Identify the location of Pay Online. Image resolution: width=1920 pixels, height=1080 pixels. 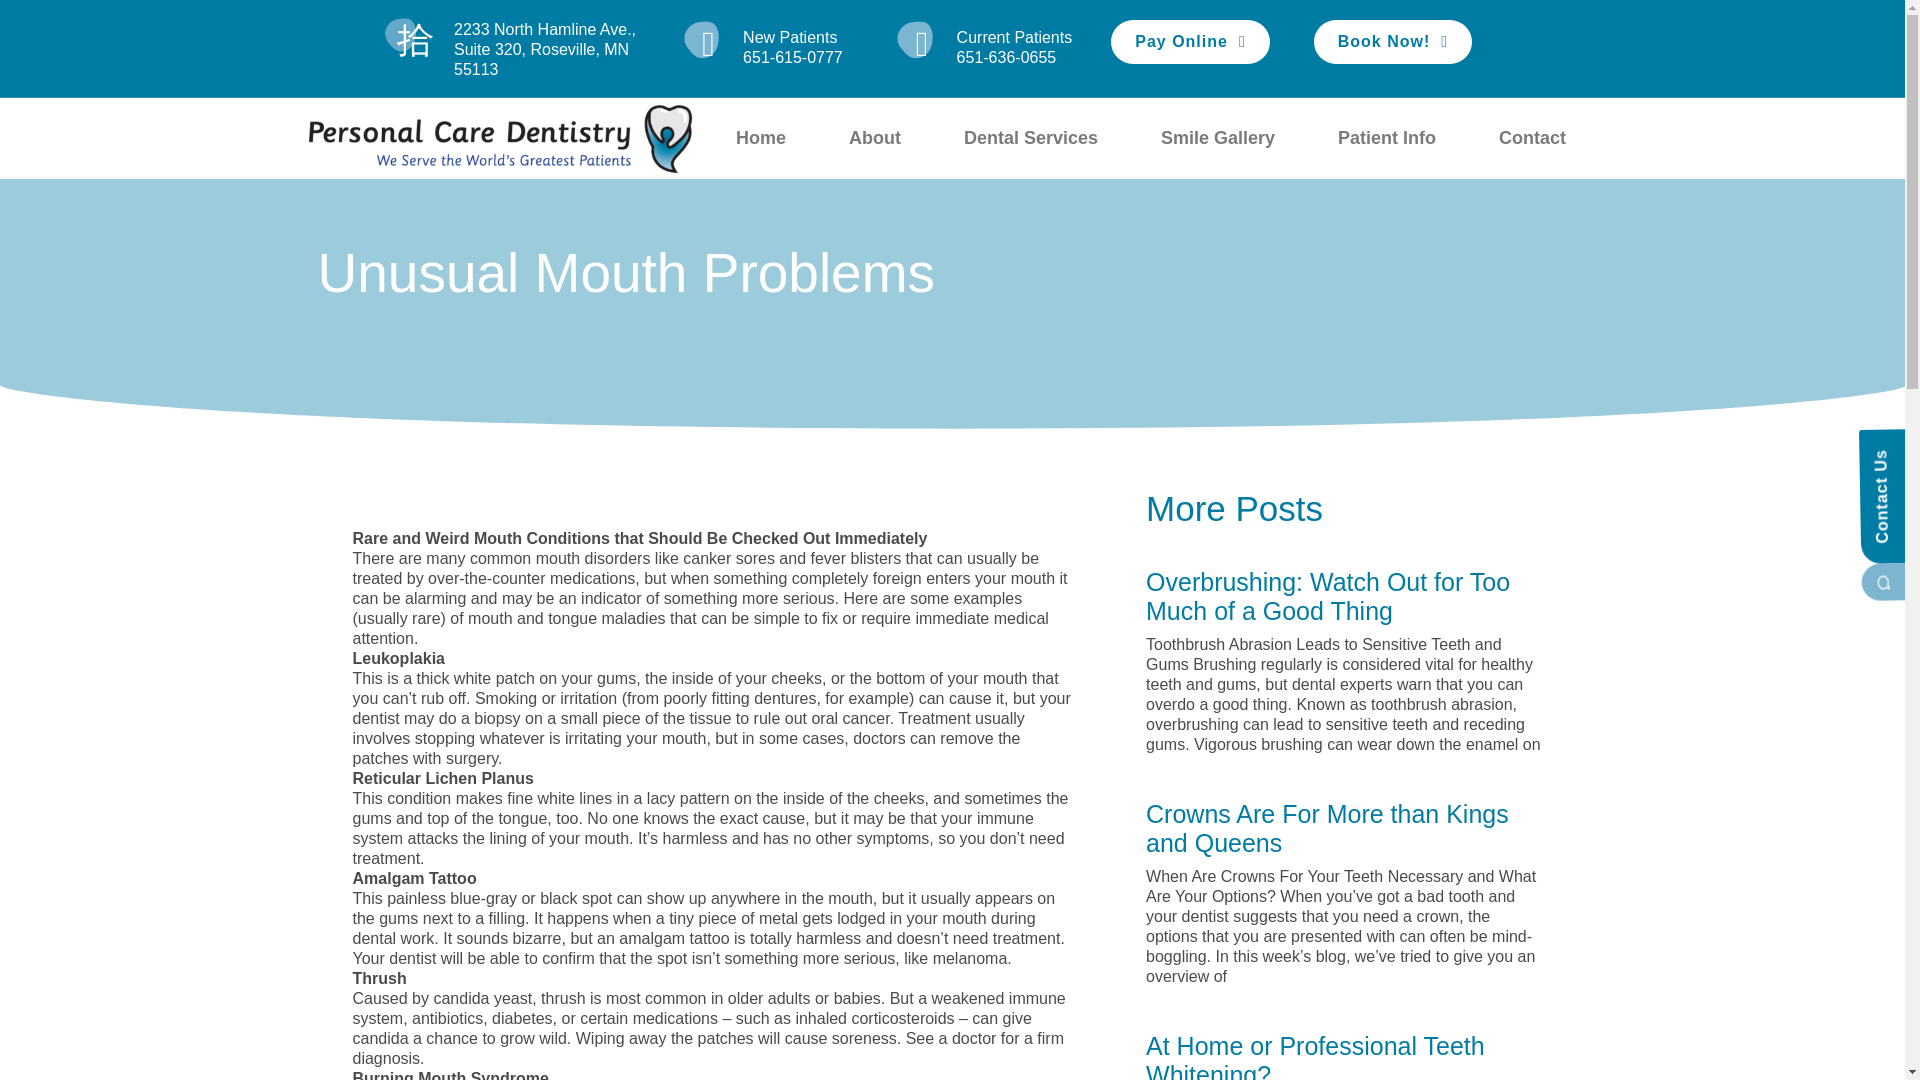
(1190, 42).